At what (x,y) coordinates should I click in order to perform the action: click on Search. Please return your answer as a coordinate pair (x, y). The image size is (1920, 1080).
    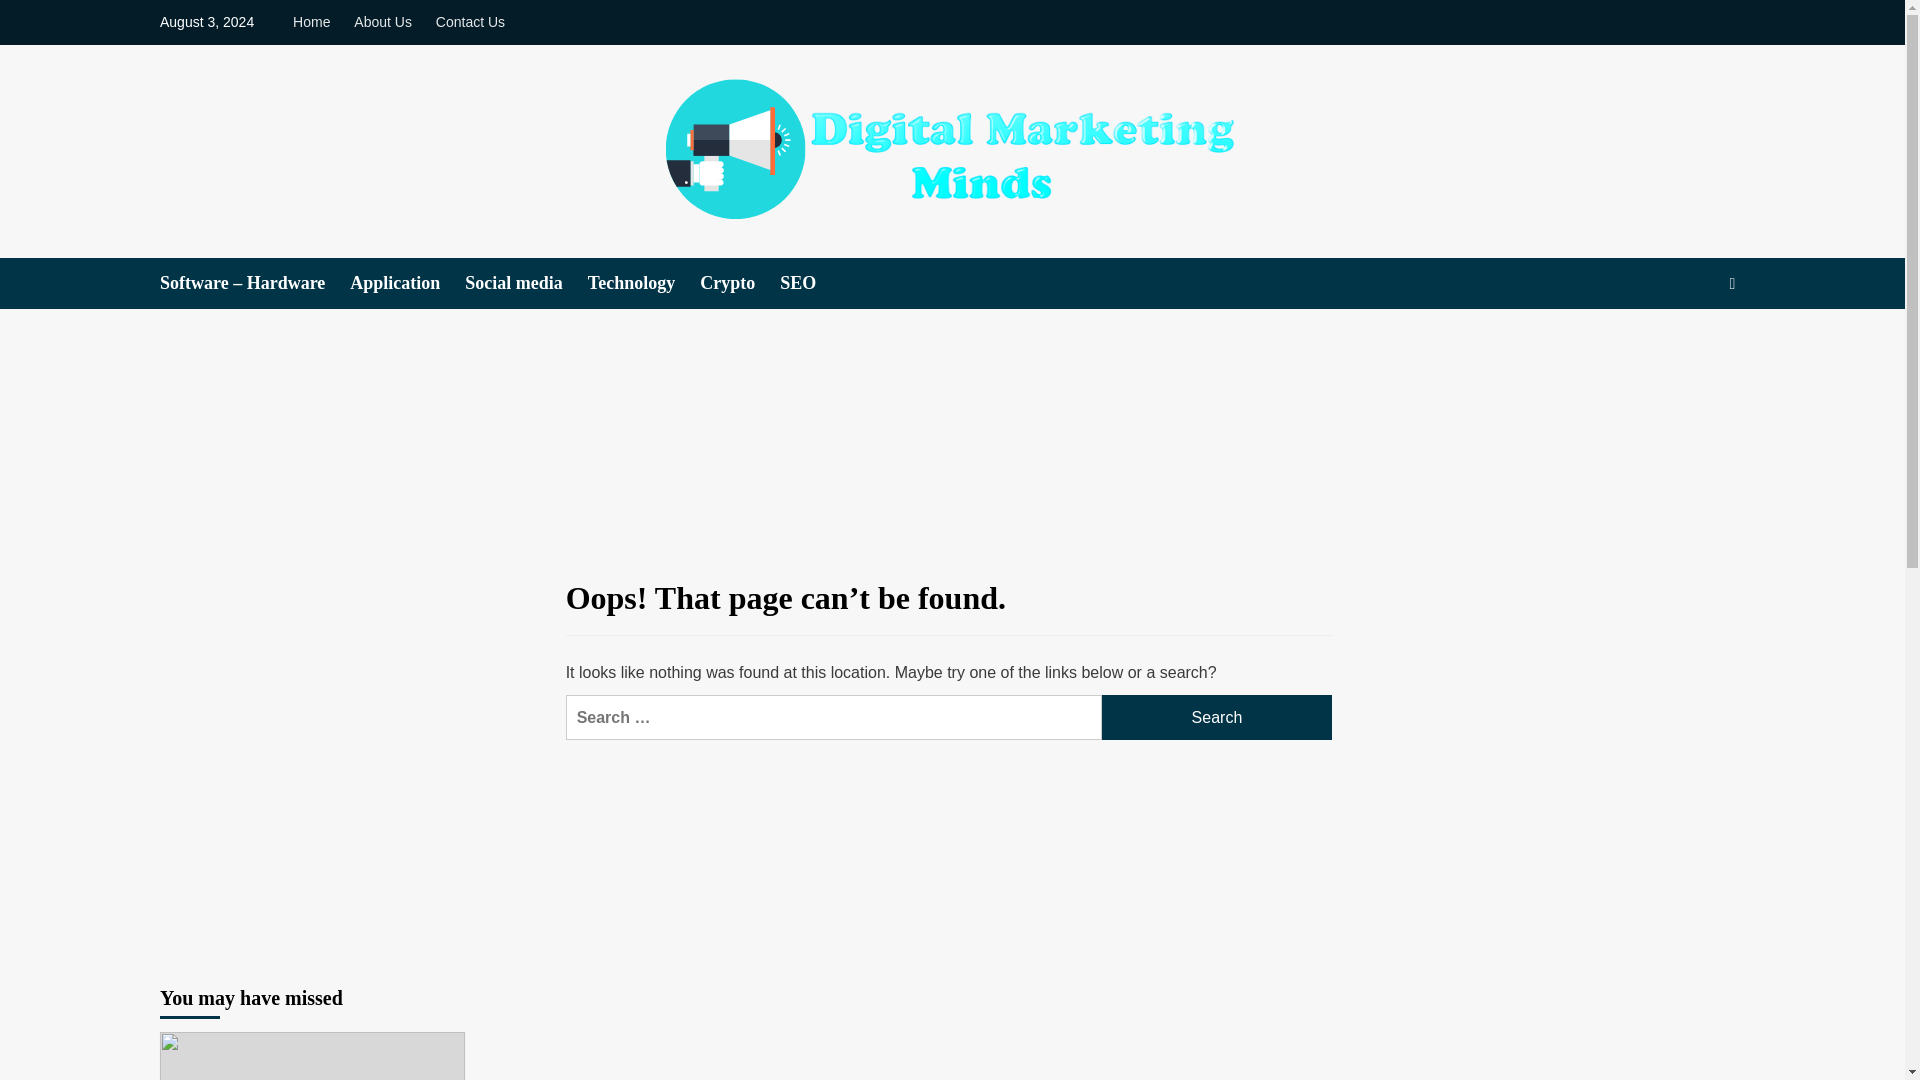
    Looking at the image, I should click on (1686, 344).